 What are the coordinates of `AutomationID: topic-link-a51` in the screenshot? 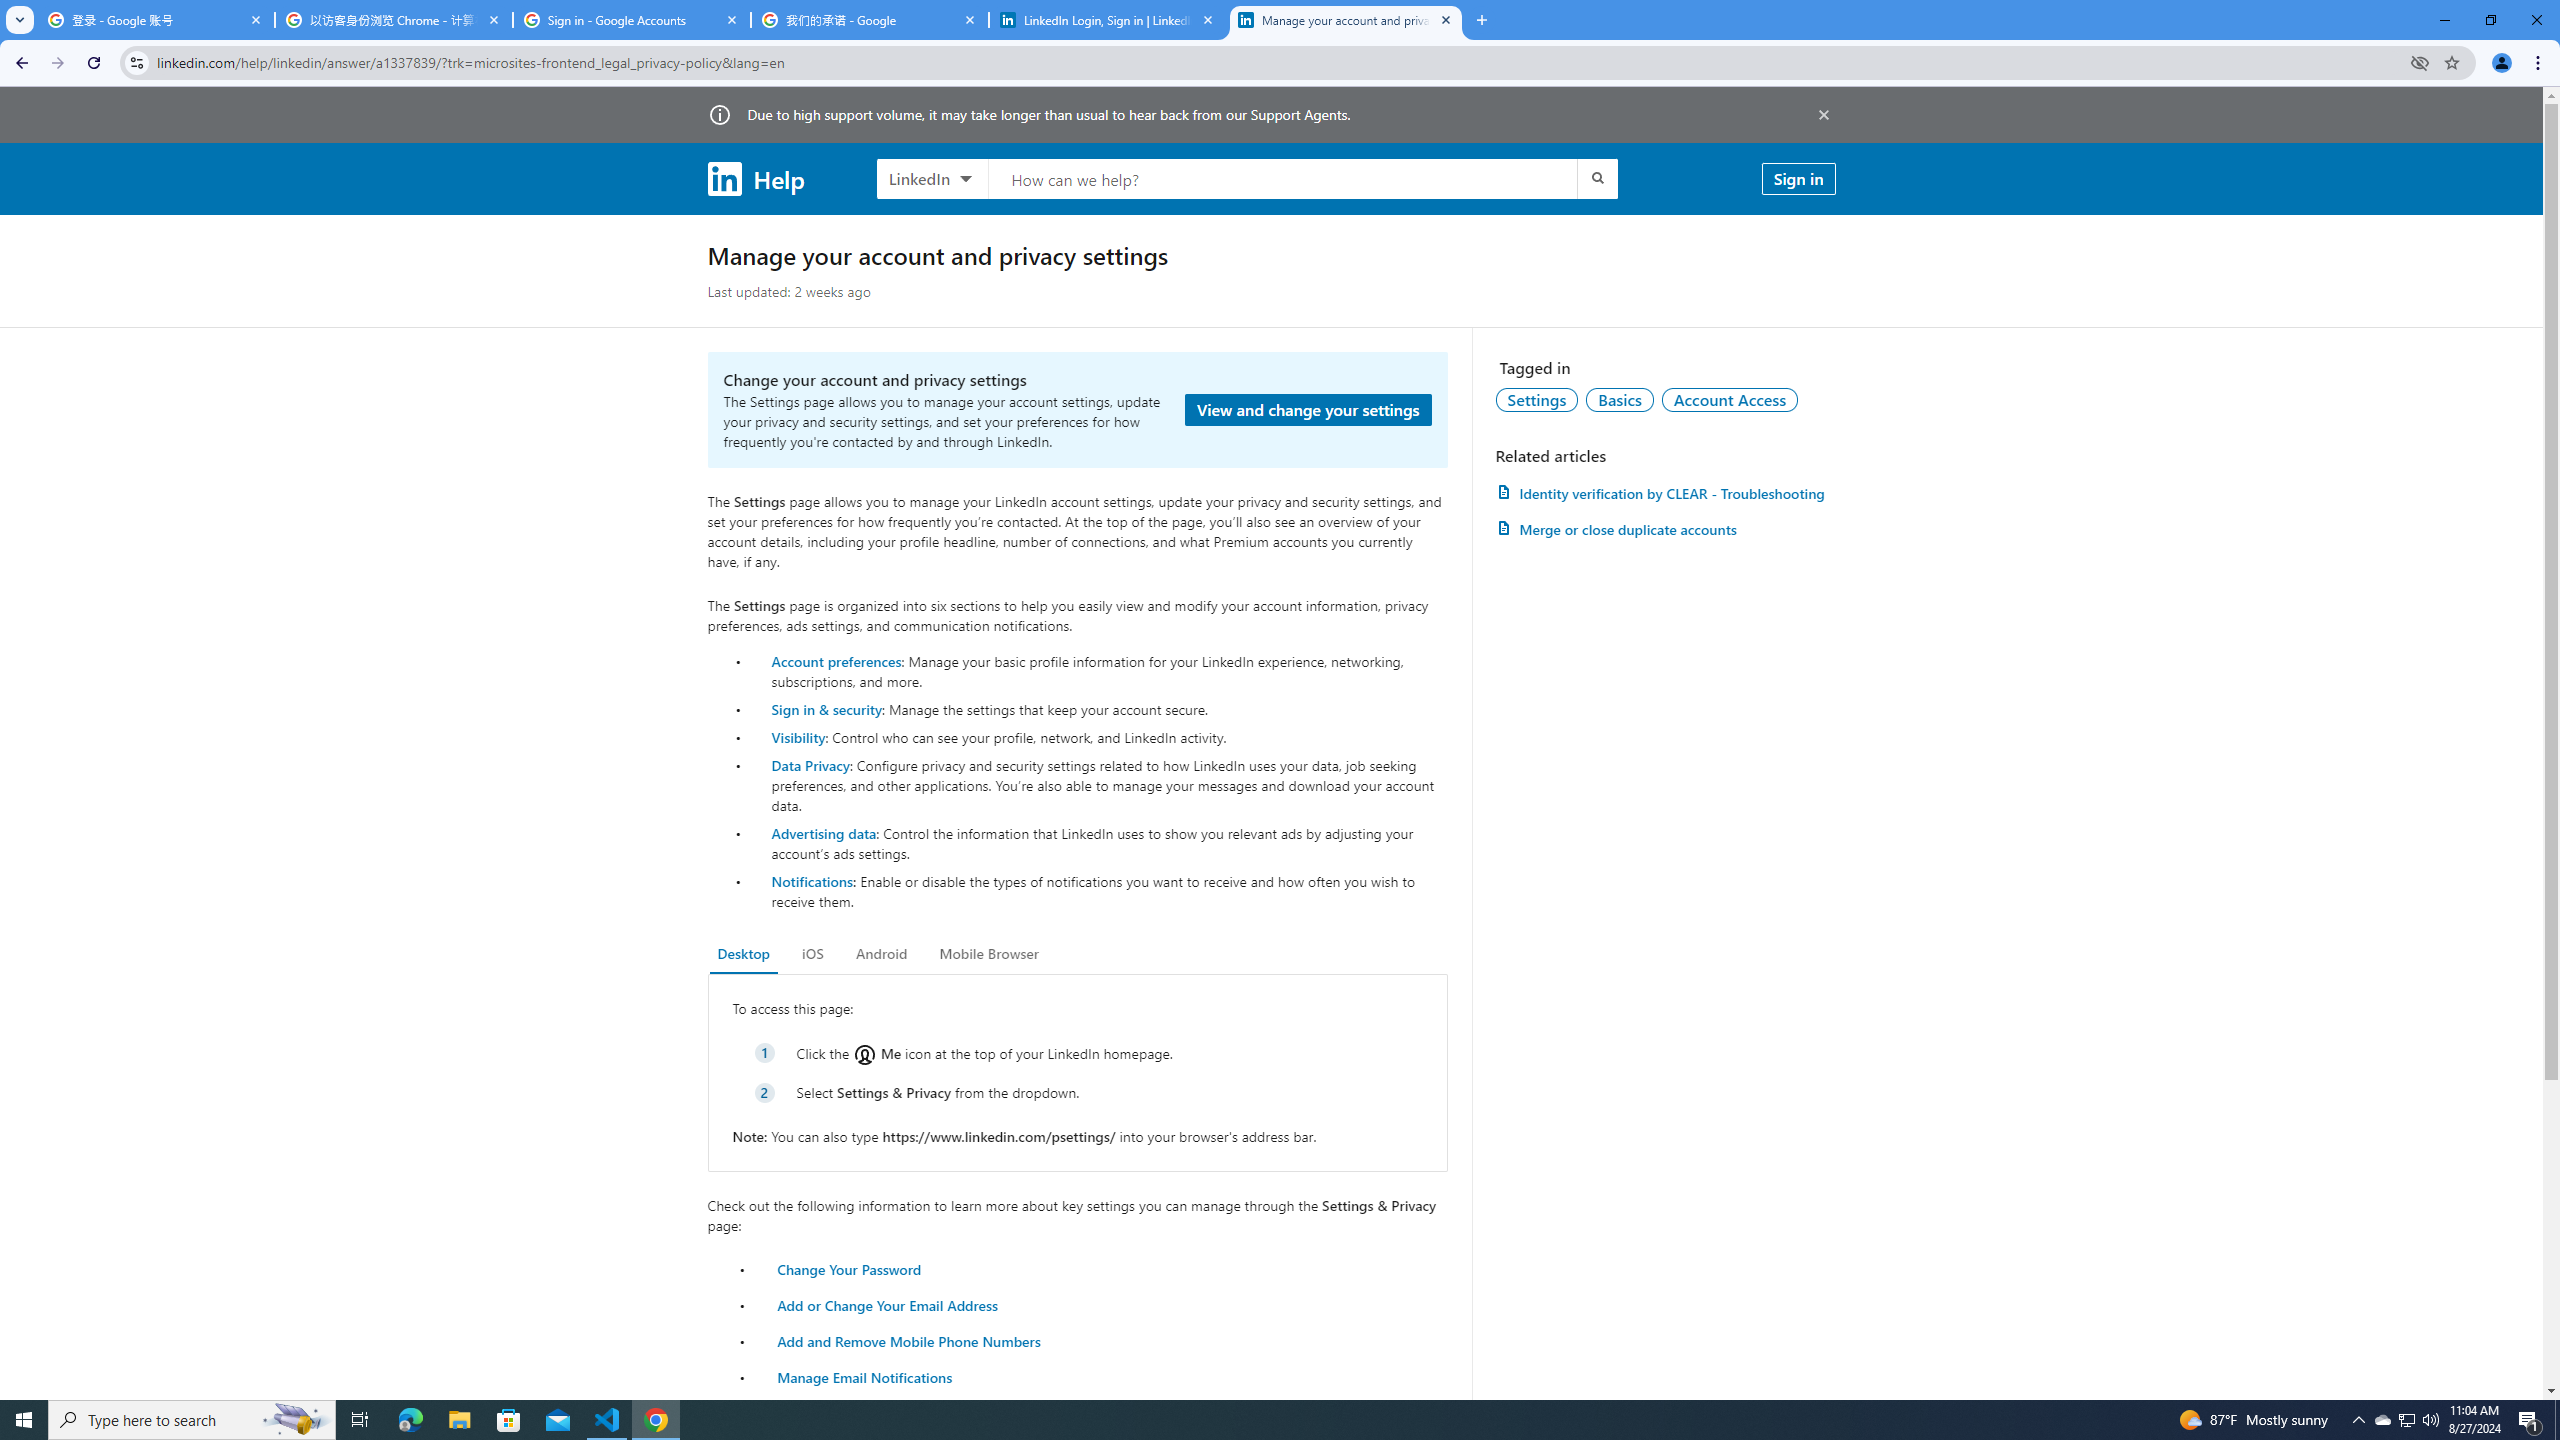 It's located at (1620, 399).